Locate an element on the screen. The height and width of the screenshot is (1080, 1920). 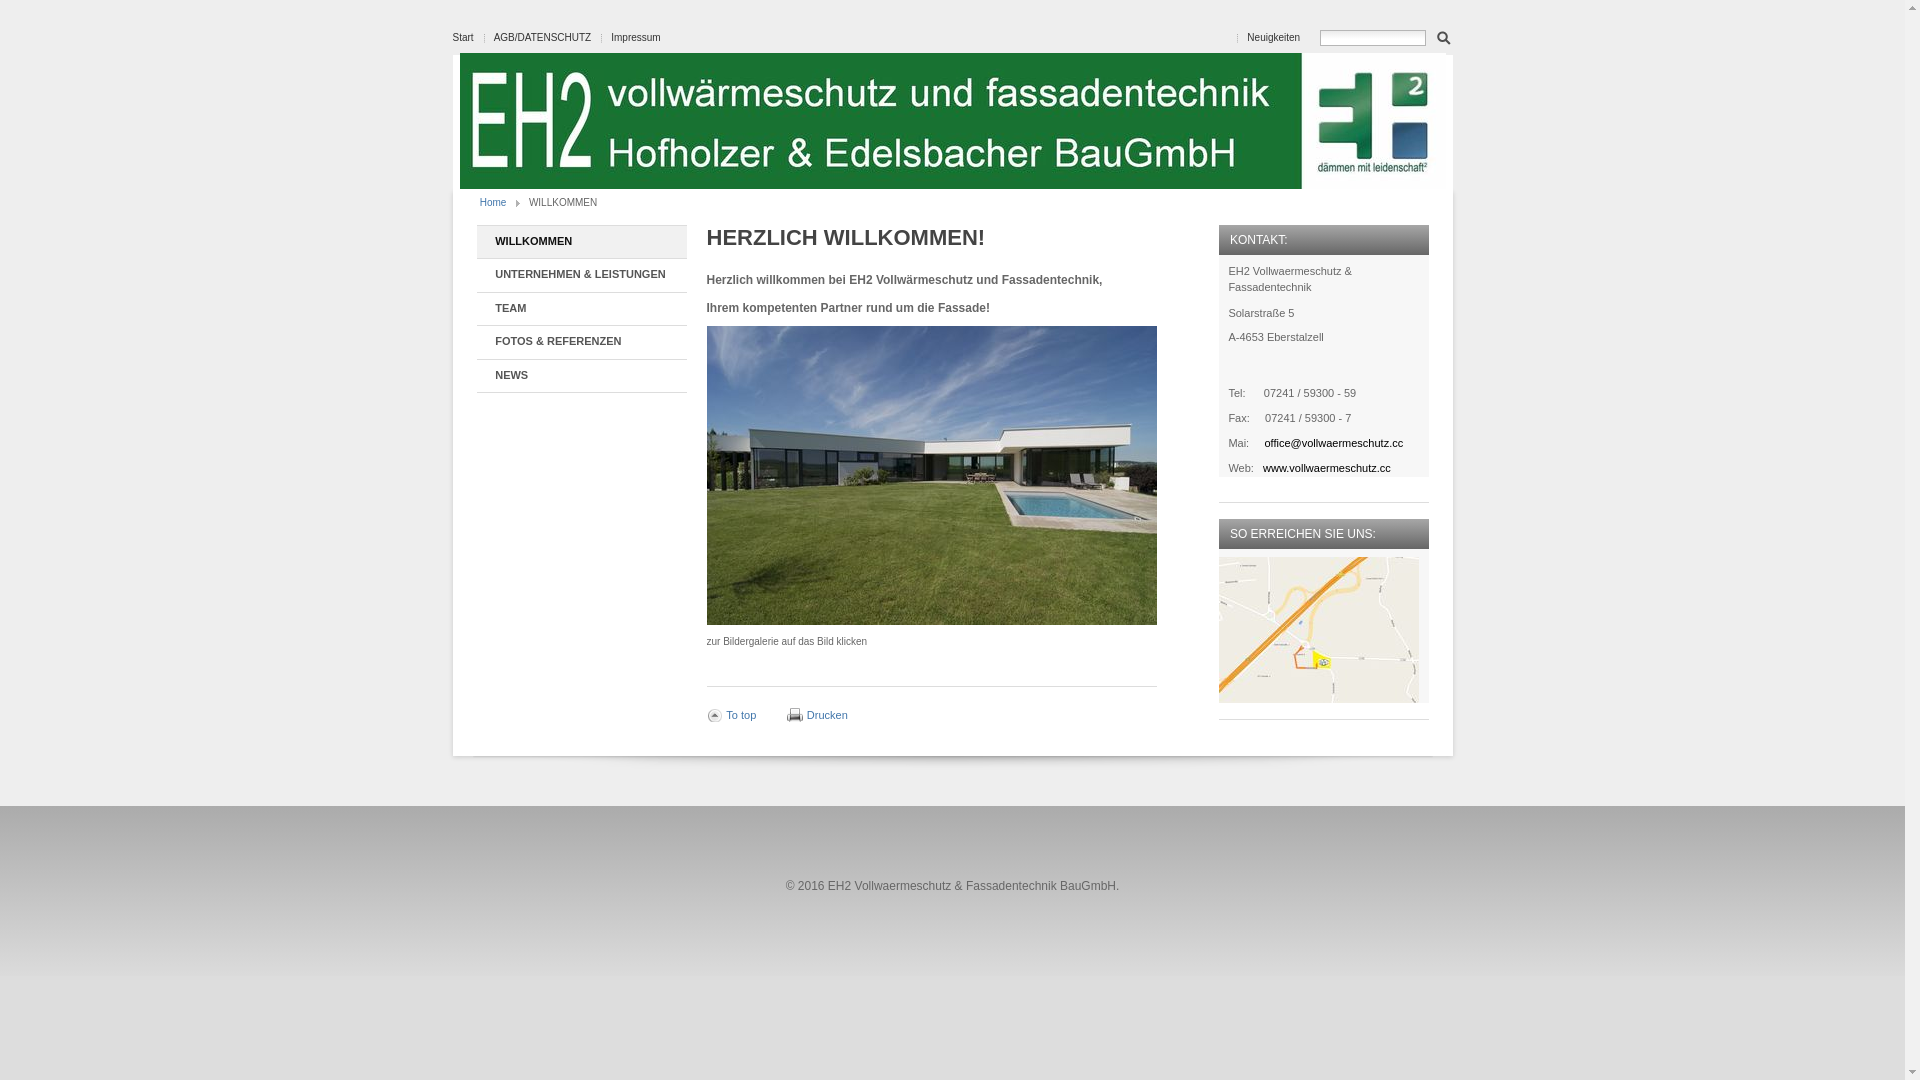
AGB/DATENSCHUTZ is located at coordinates (542, 38).